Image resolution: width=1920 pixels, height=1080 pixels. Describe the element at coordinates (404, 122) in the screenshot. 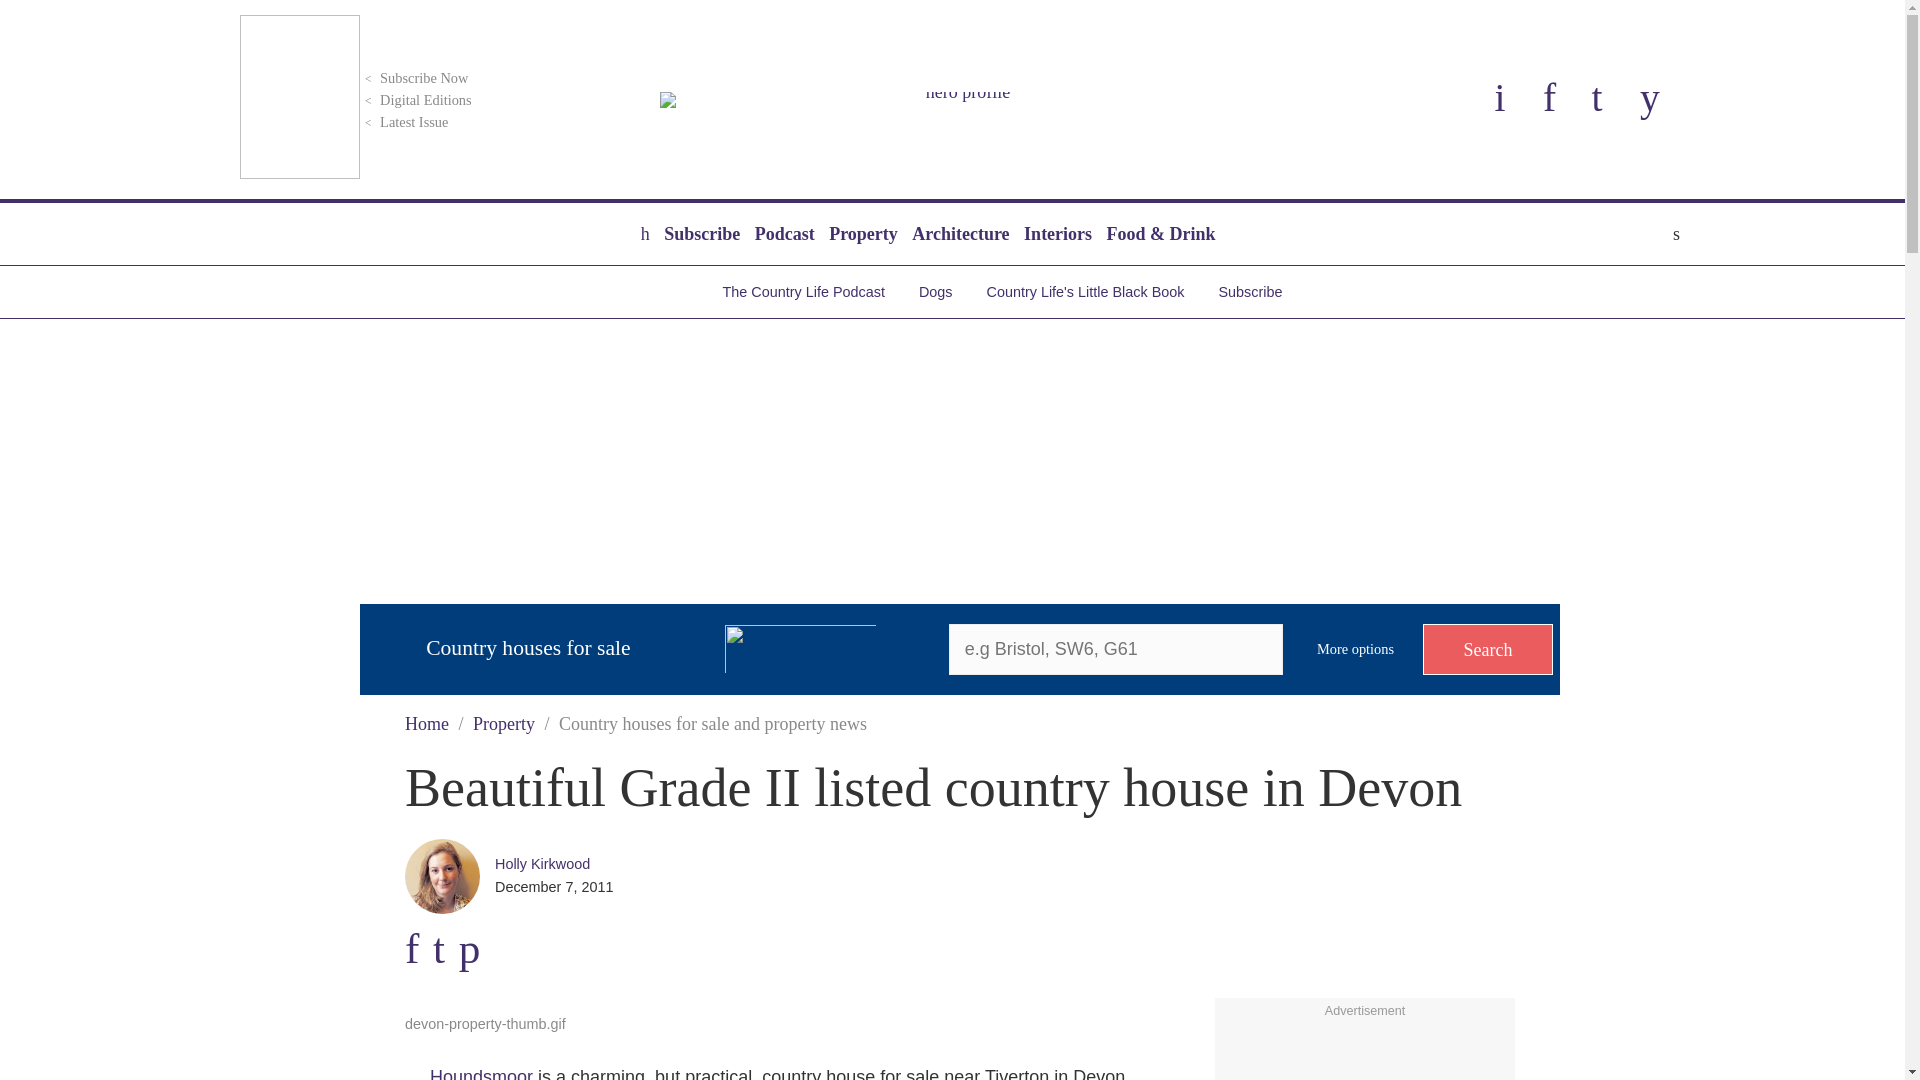

I see `Latest Issue` at that location.